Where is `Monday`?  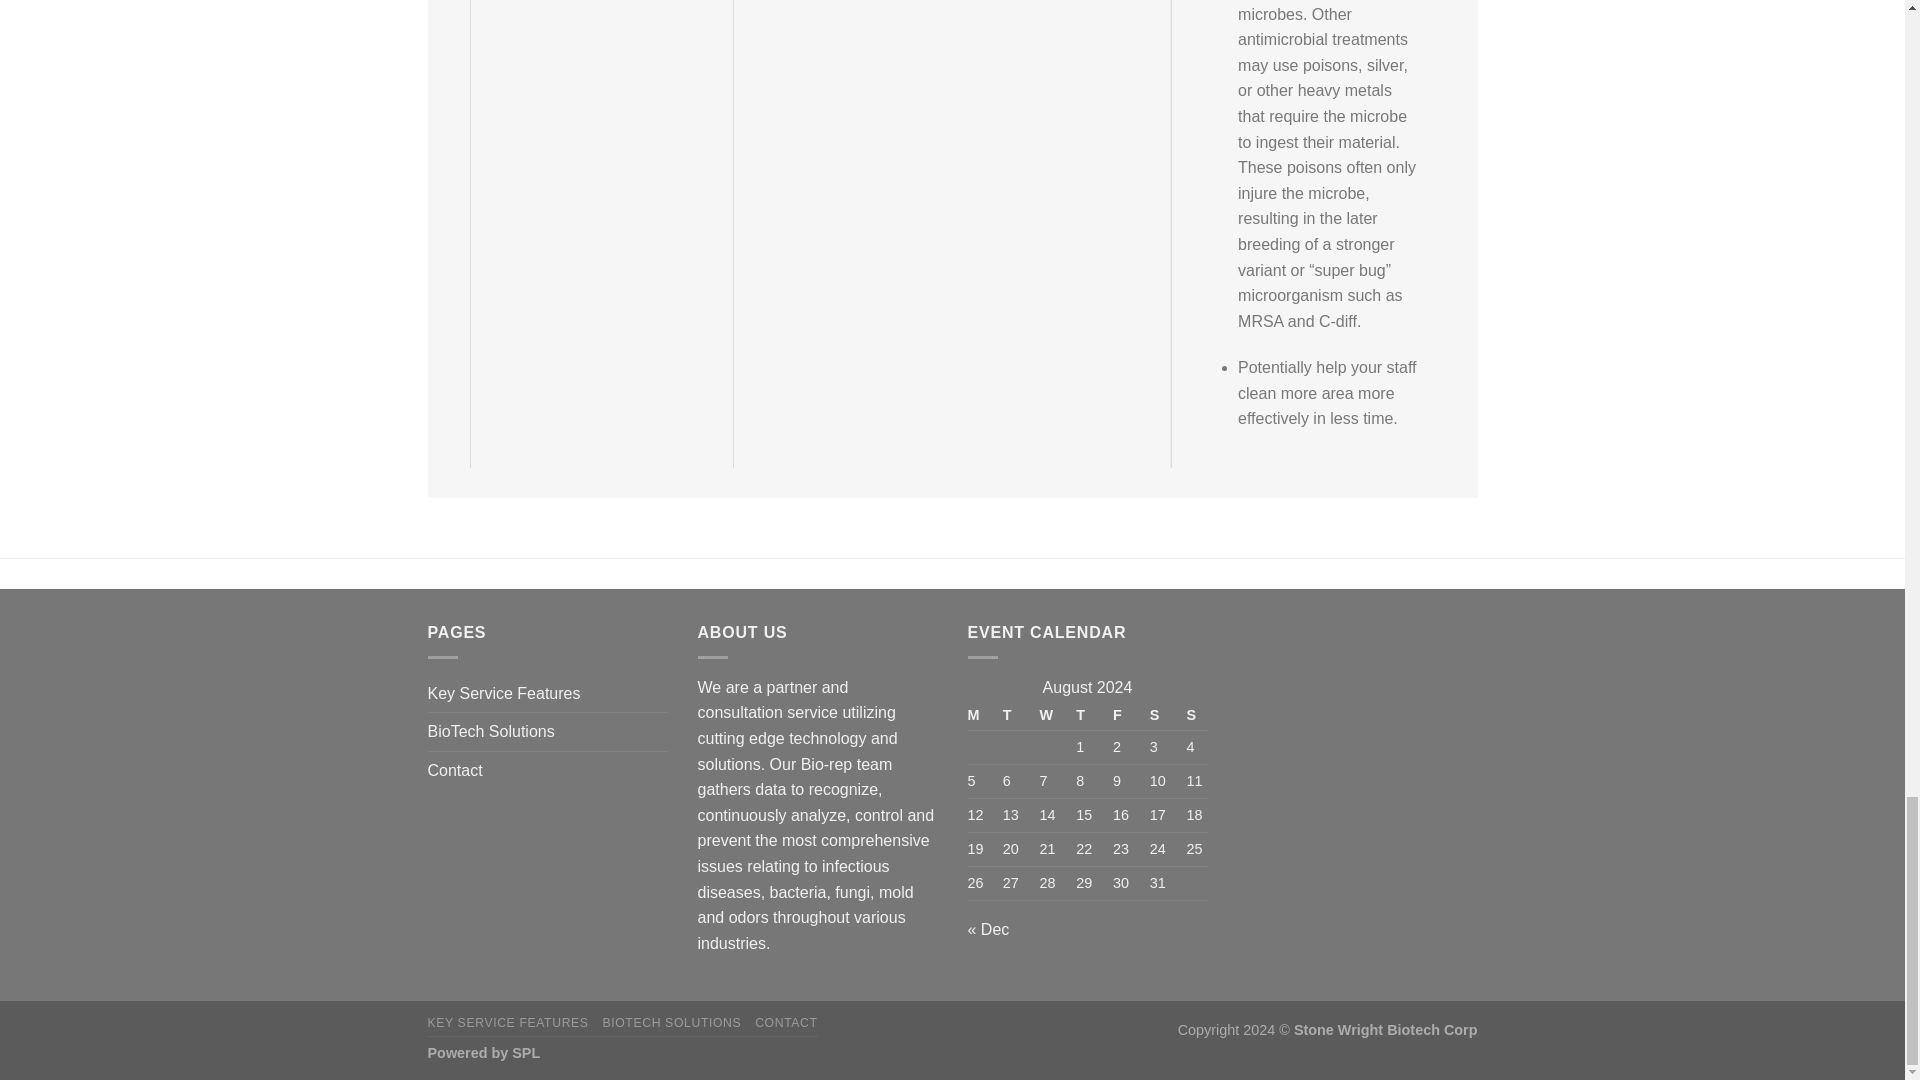
Monday is located at coordinates (982, 715).